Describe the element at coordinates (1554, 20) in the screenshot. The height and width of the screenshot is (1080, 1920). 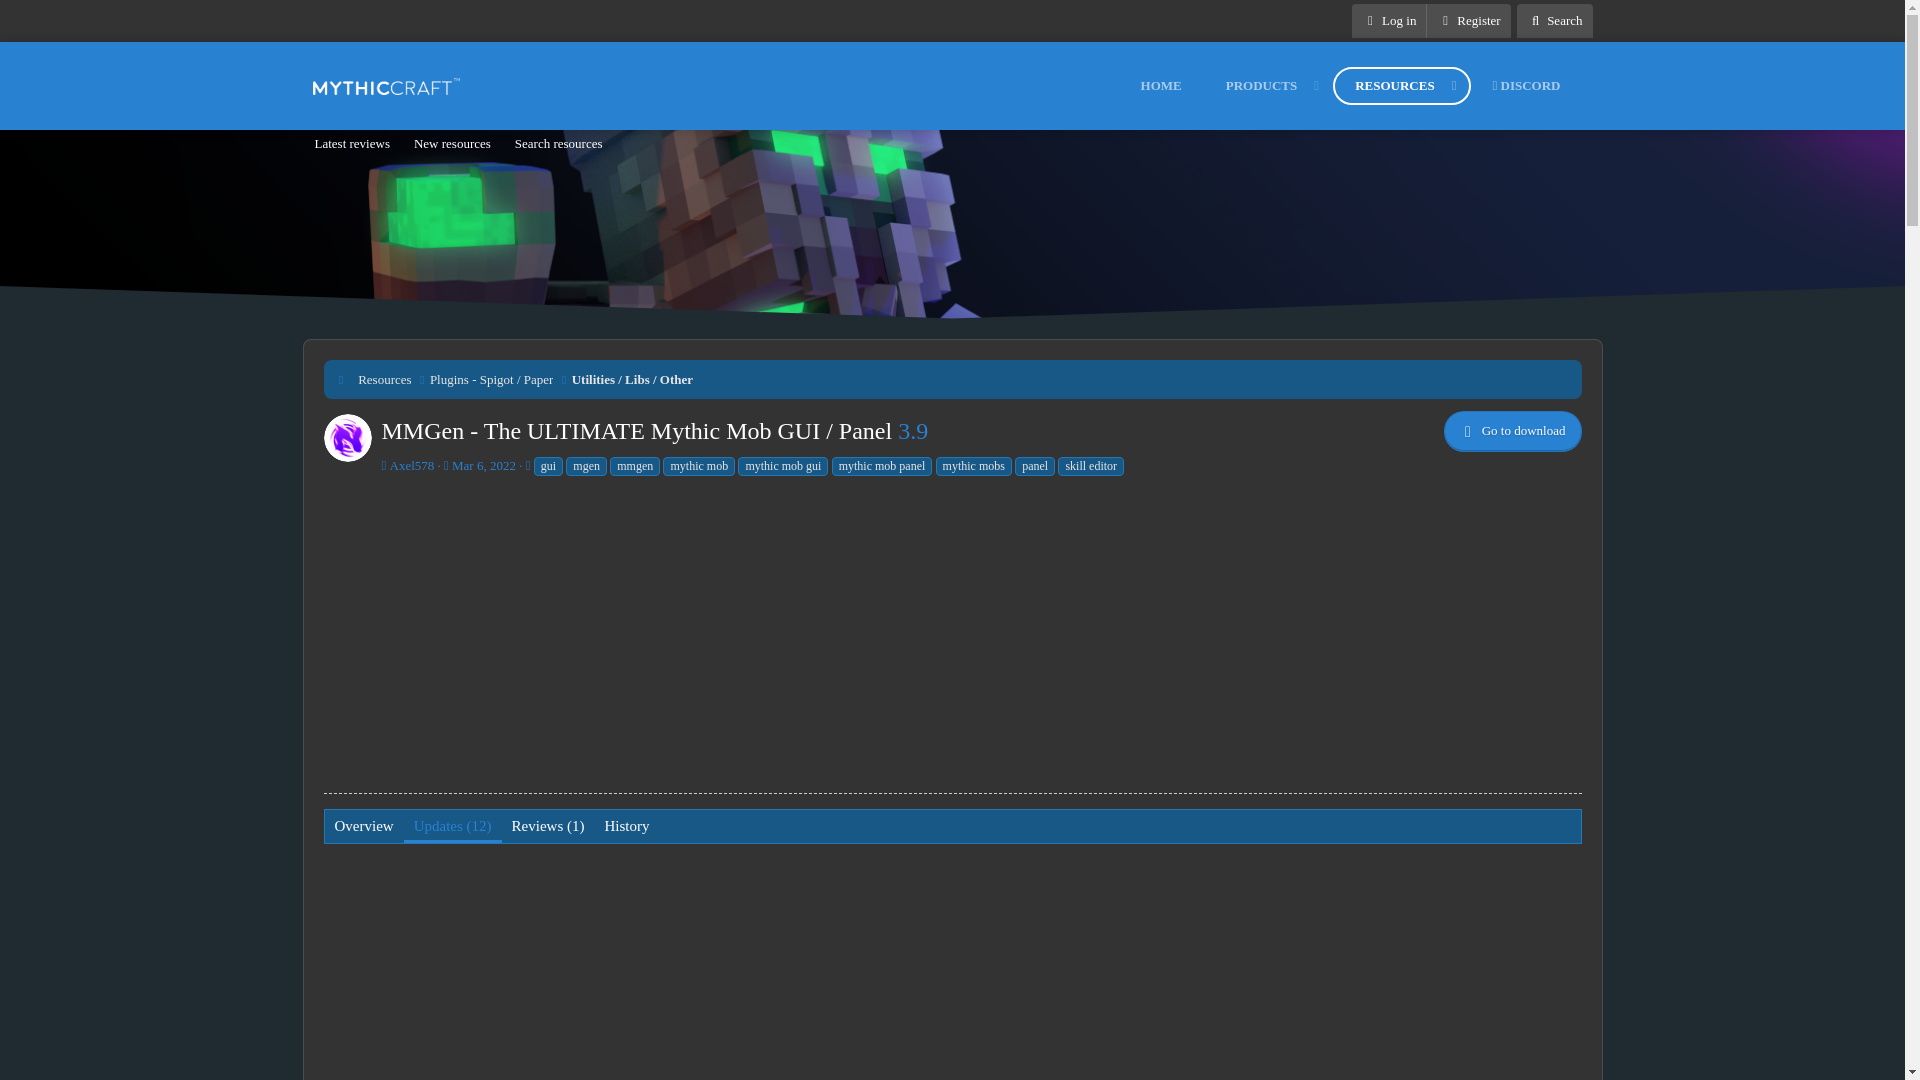
I see `Advertisement` at that location.